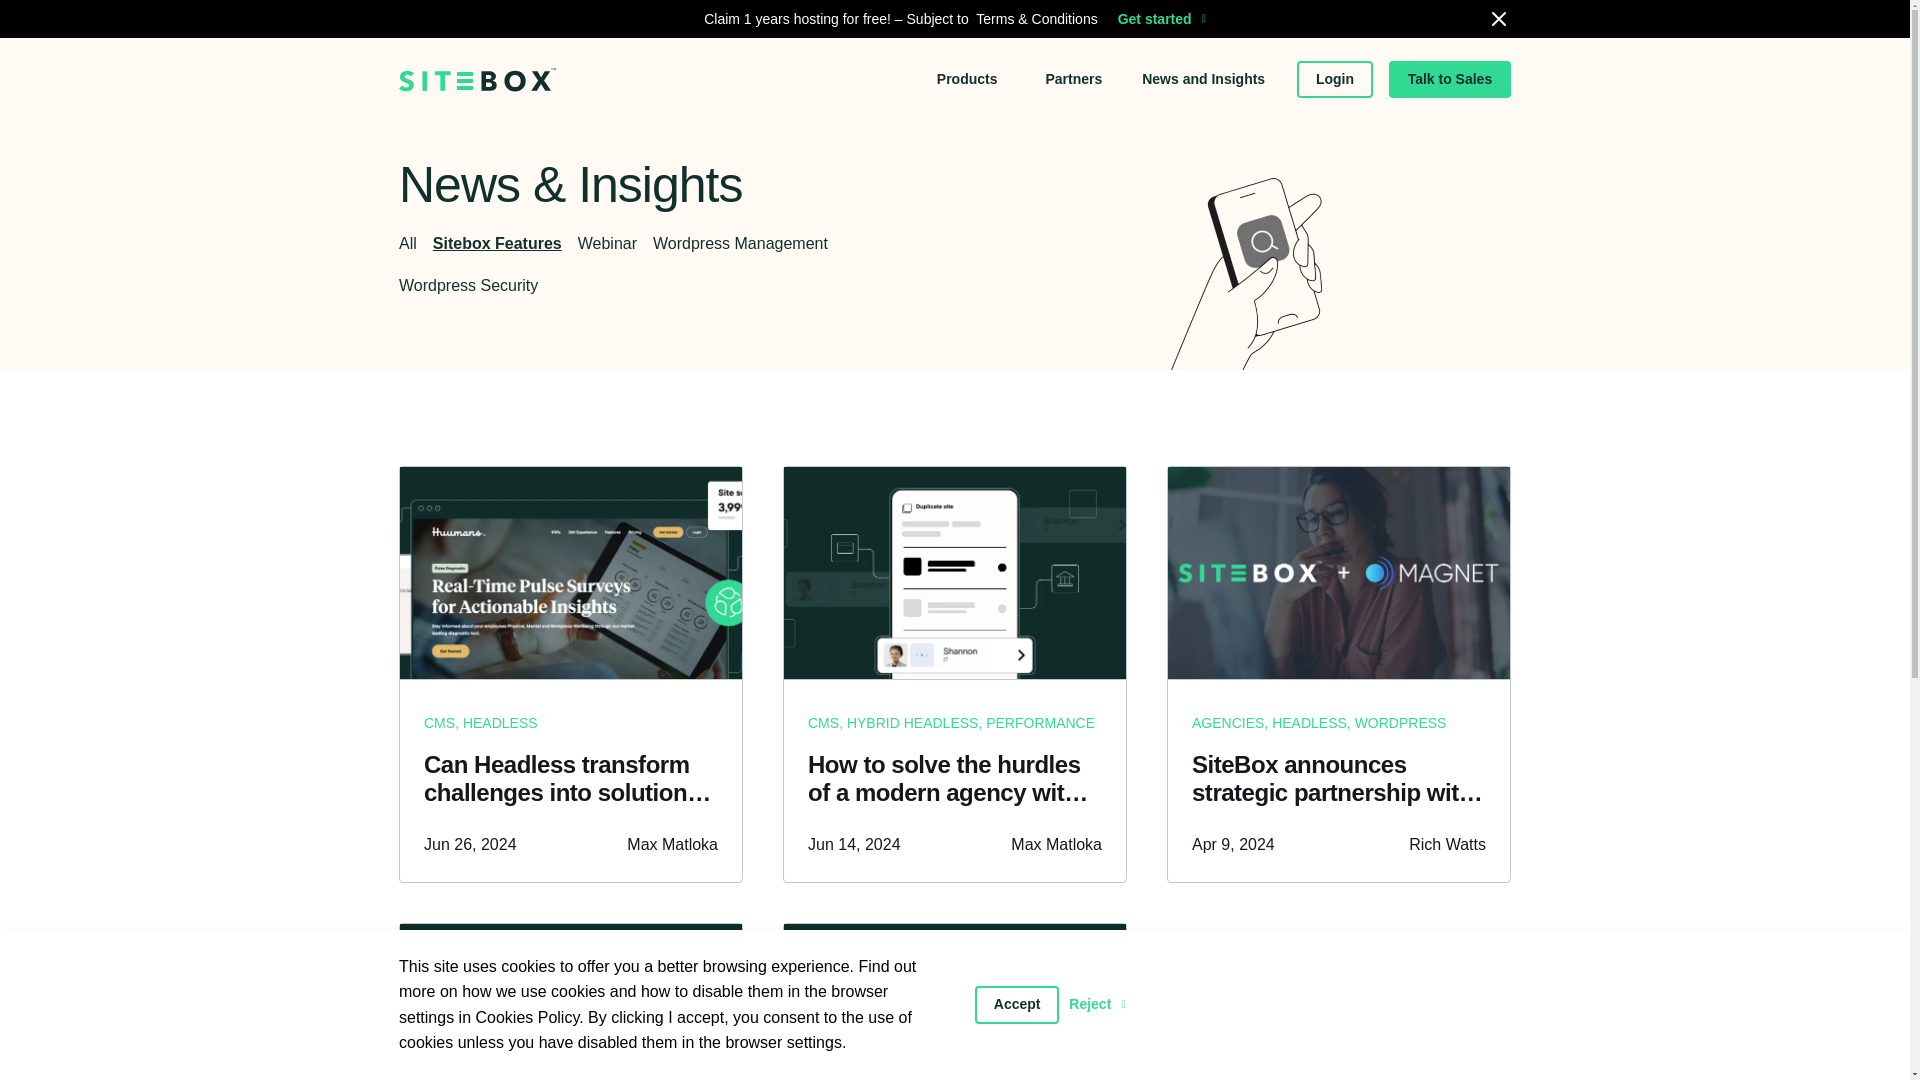 The image size is (1920, 1080). I want to click on Wordpress Management, so click(704, 243).